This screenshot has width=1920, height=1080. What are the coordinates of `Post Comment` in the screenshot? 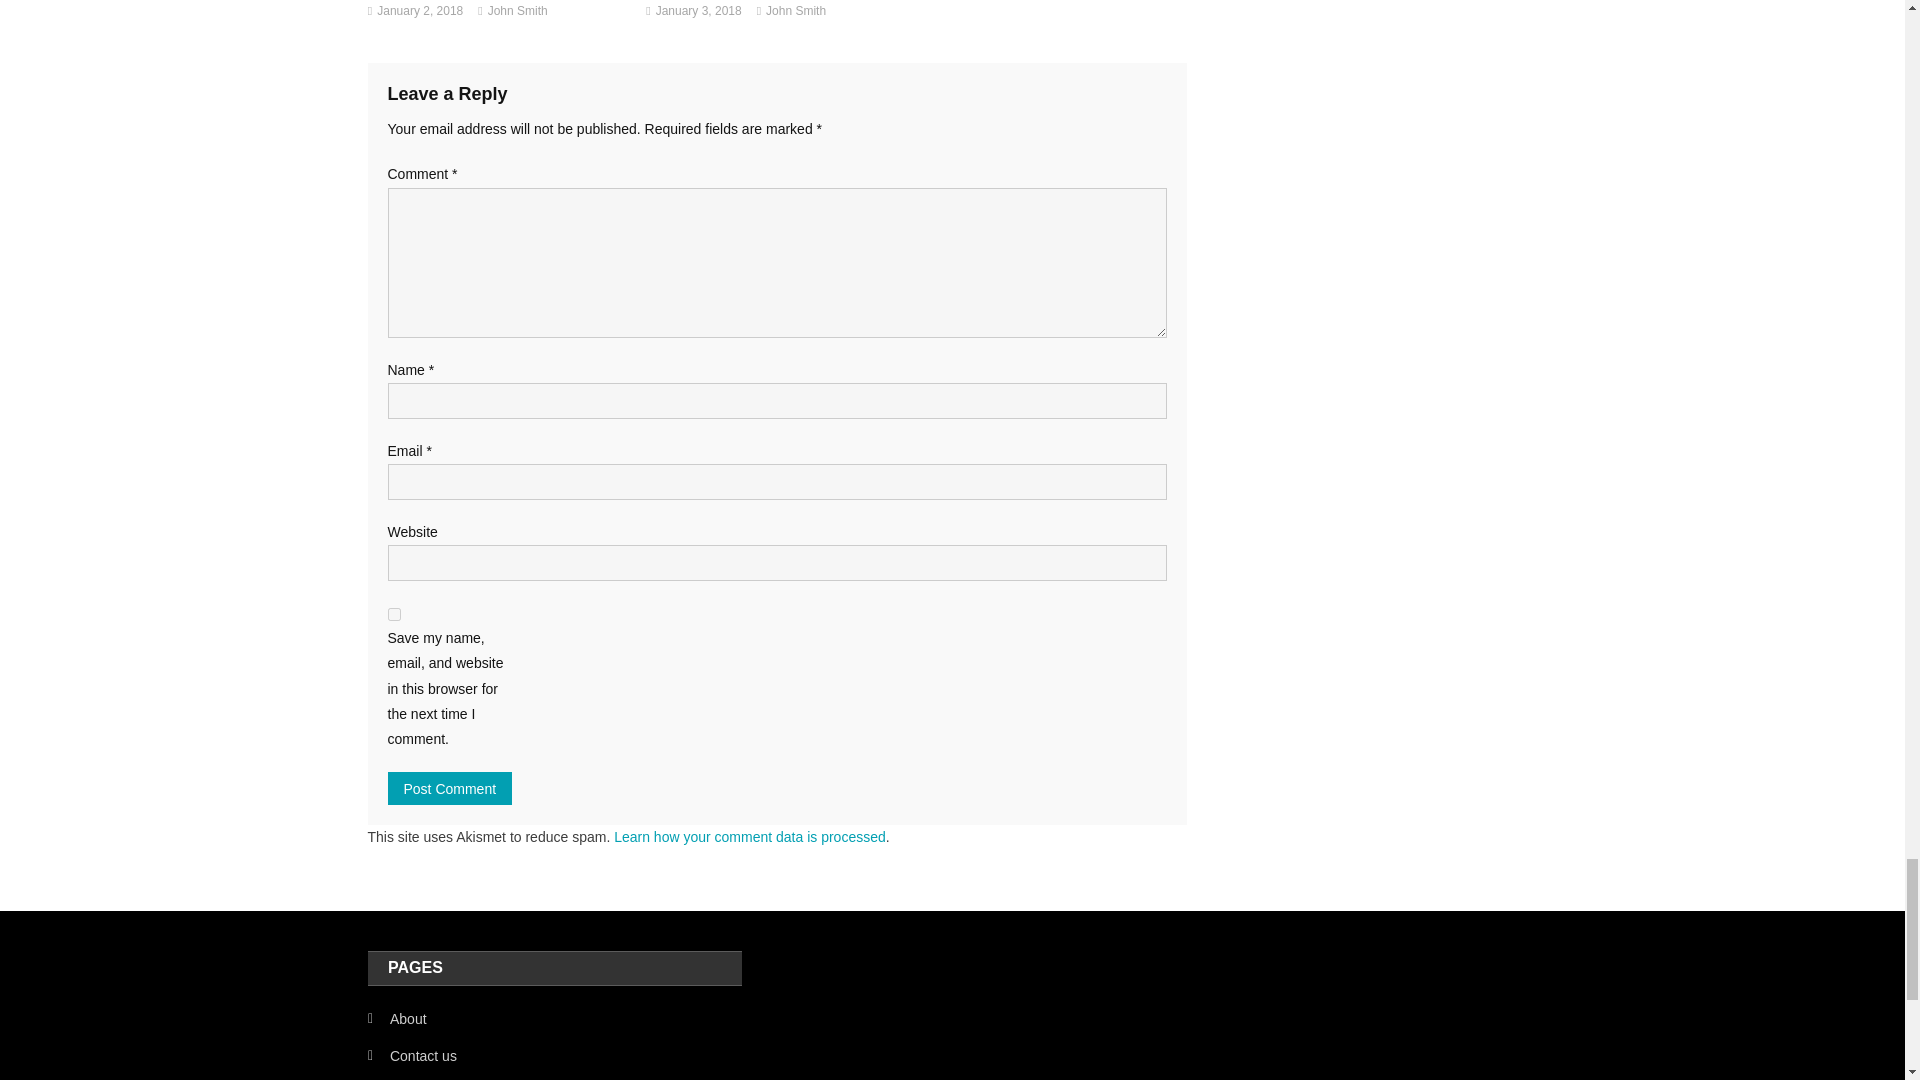 It's located at (450, 788).